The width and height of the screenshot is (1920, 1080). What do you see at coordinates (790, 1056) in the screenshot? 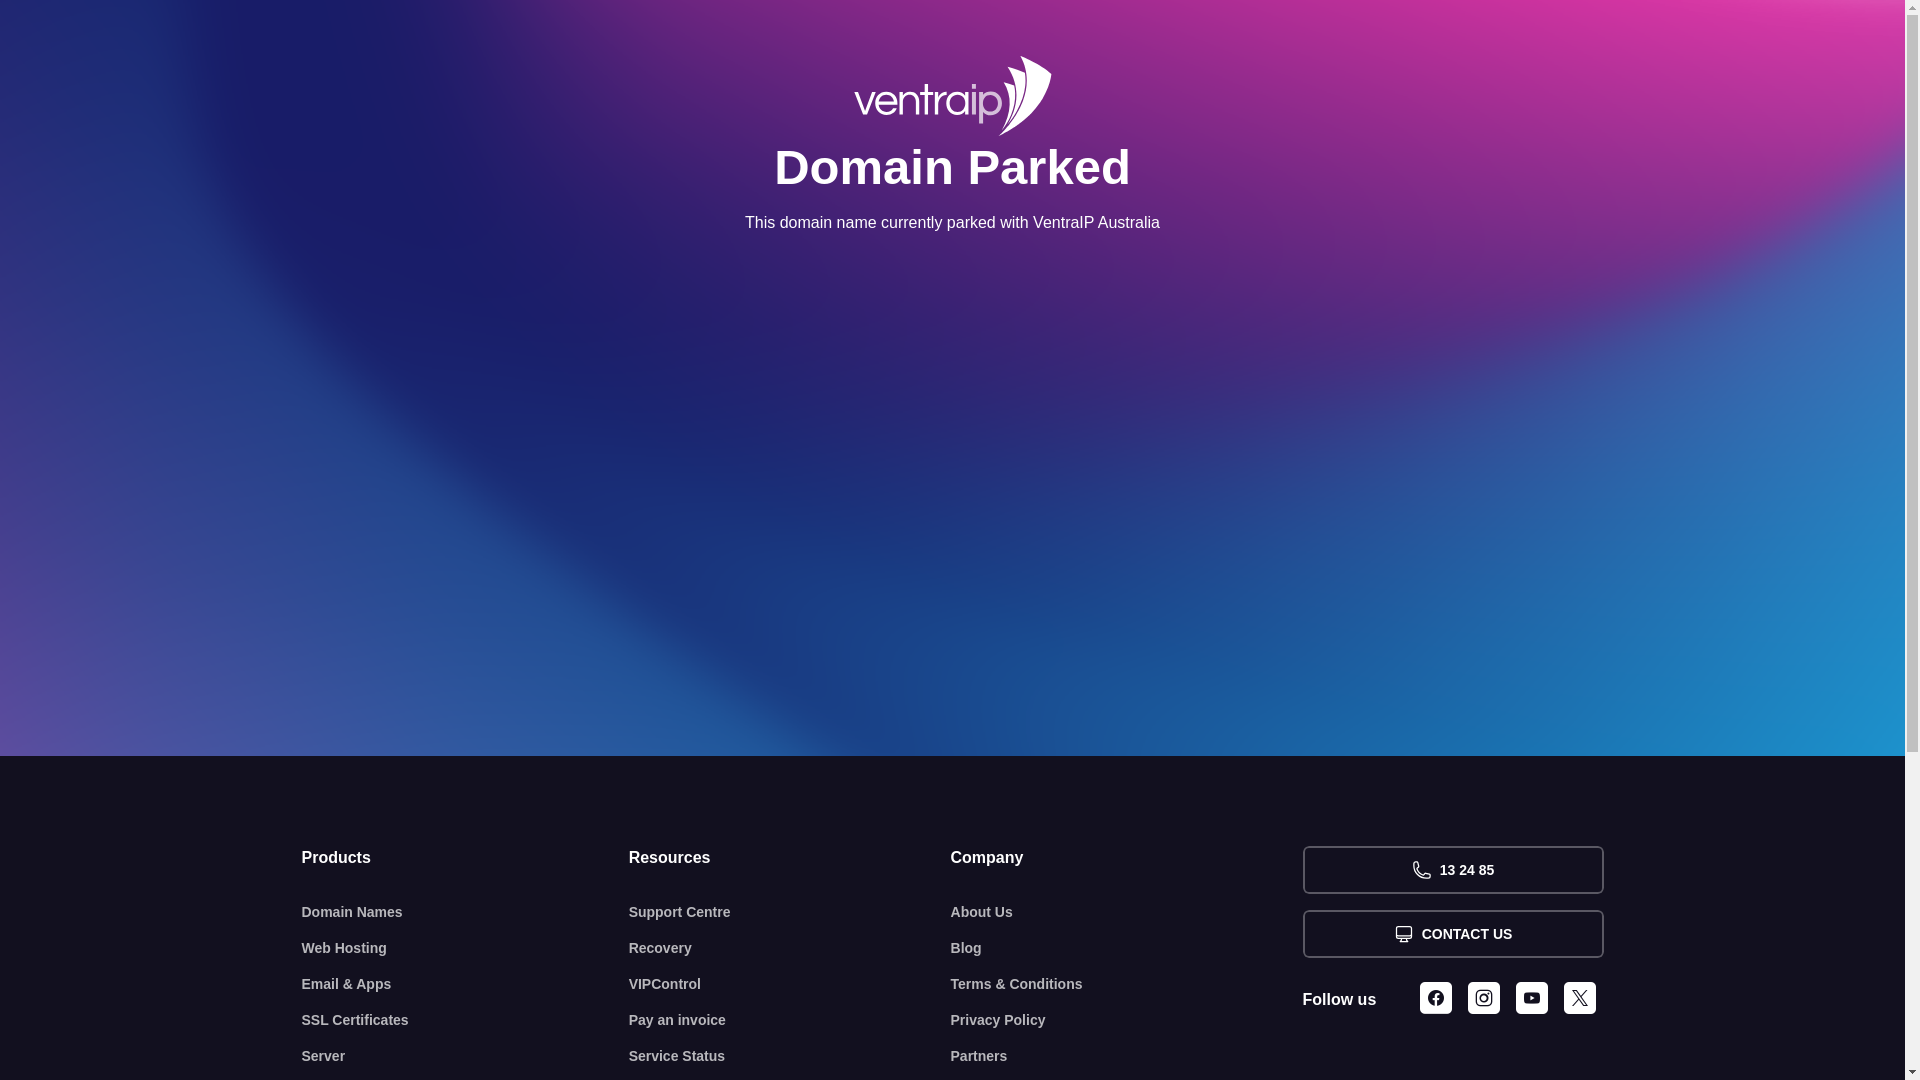
I see `Service Status` at bounding box center [790, 1056].